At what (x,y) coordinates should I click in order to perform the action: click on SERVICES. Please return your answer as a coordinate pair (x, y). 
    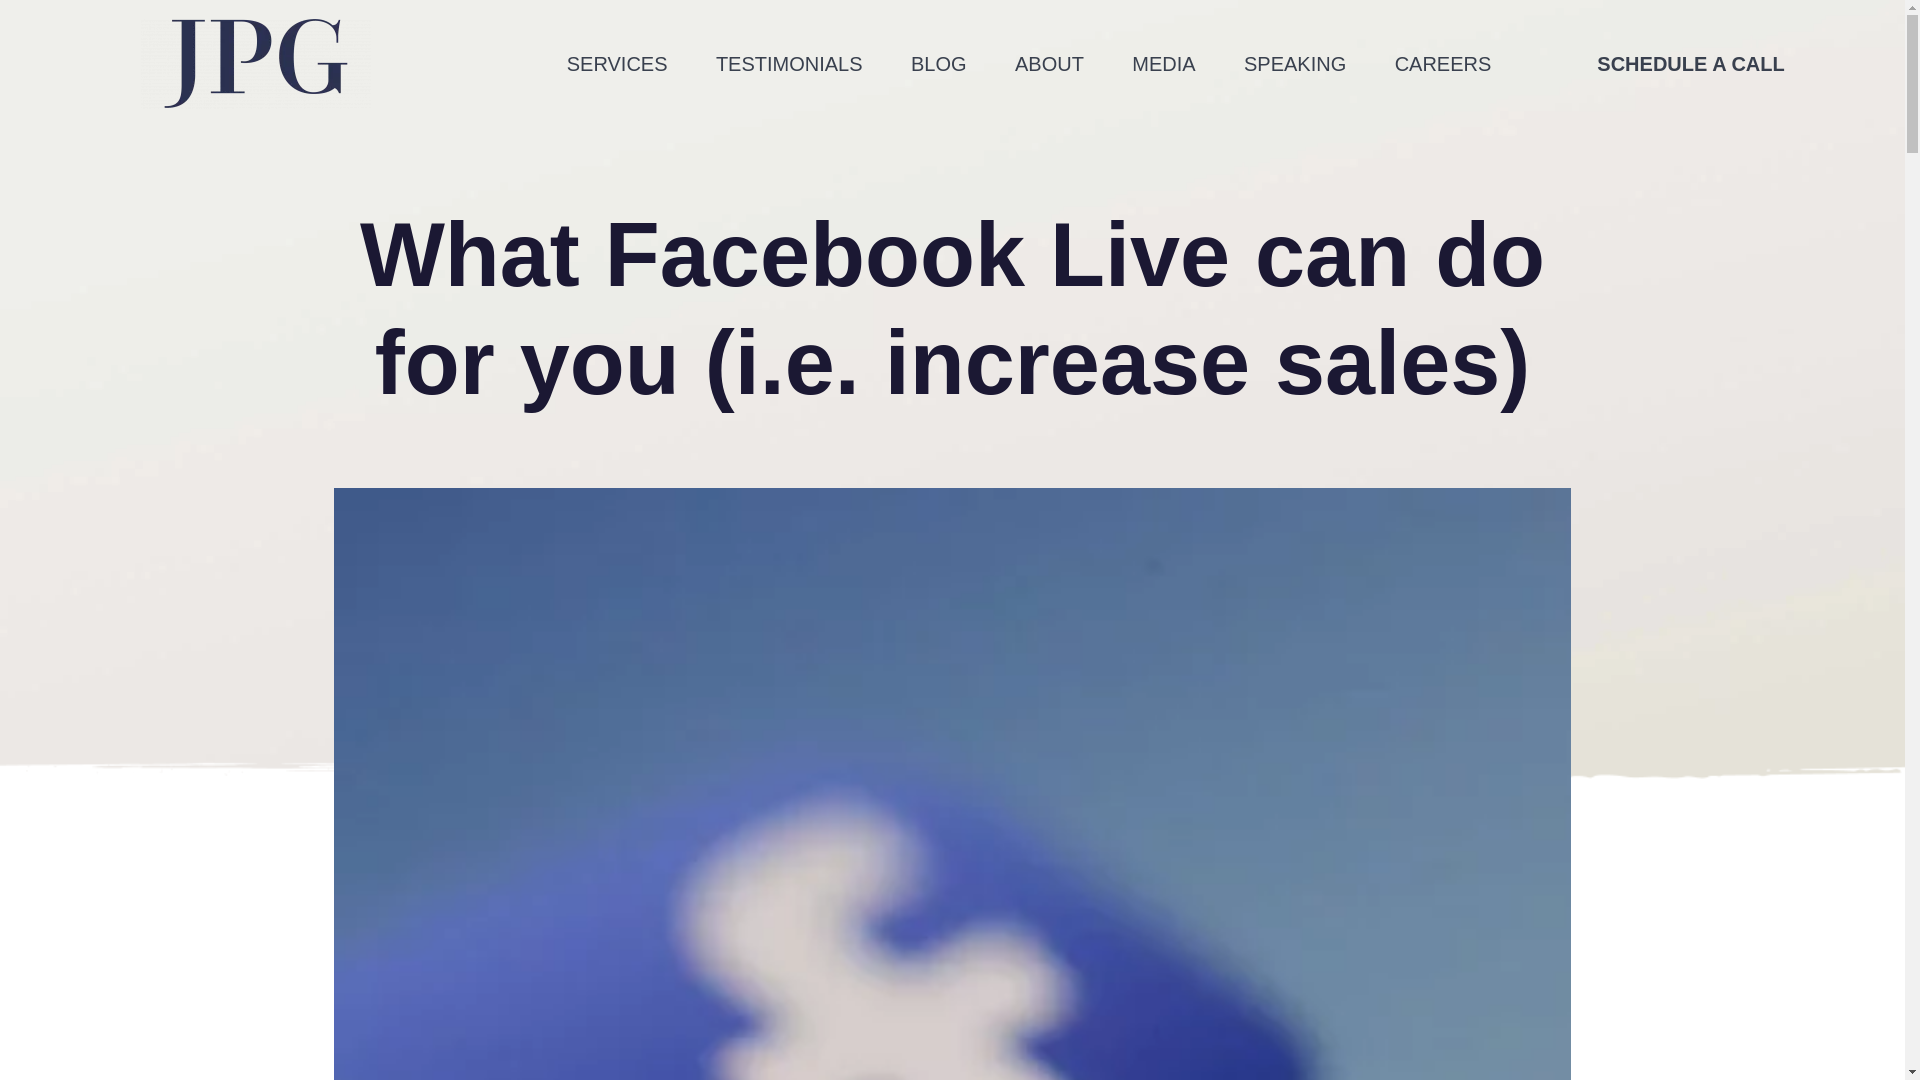
    Looking at the image, I should click on (617, 62).